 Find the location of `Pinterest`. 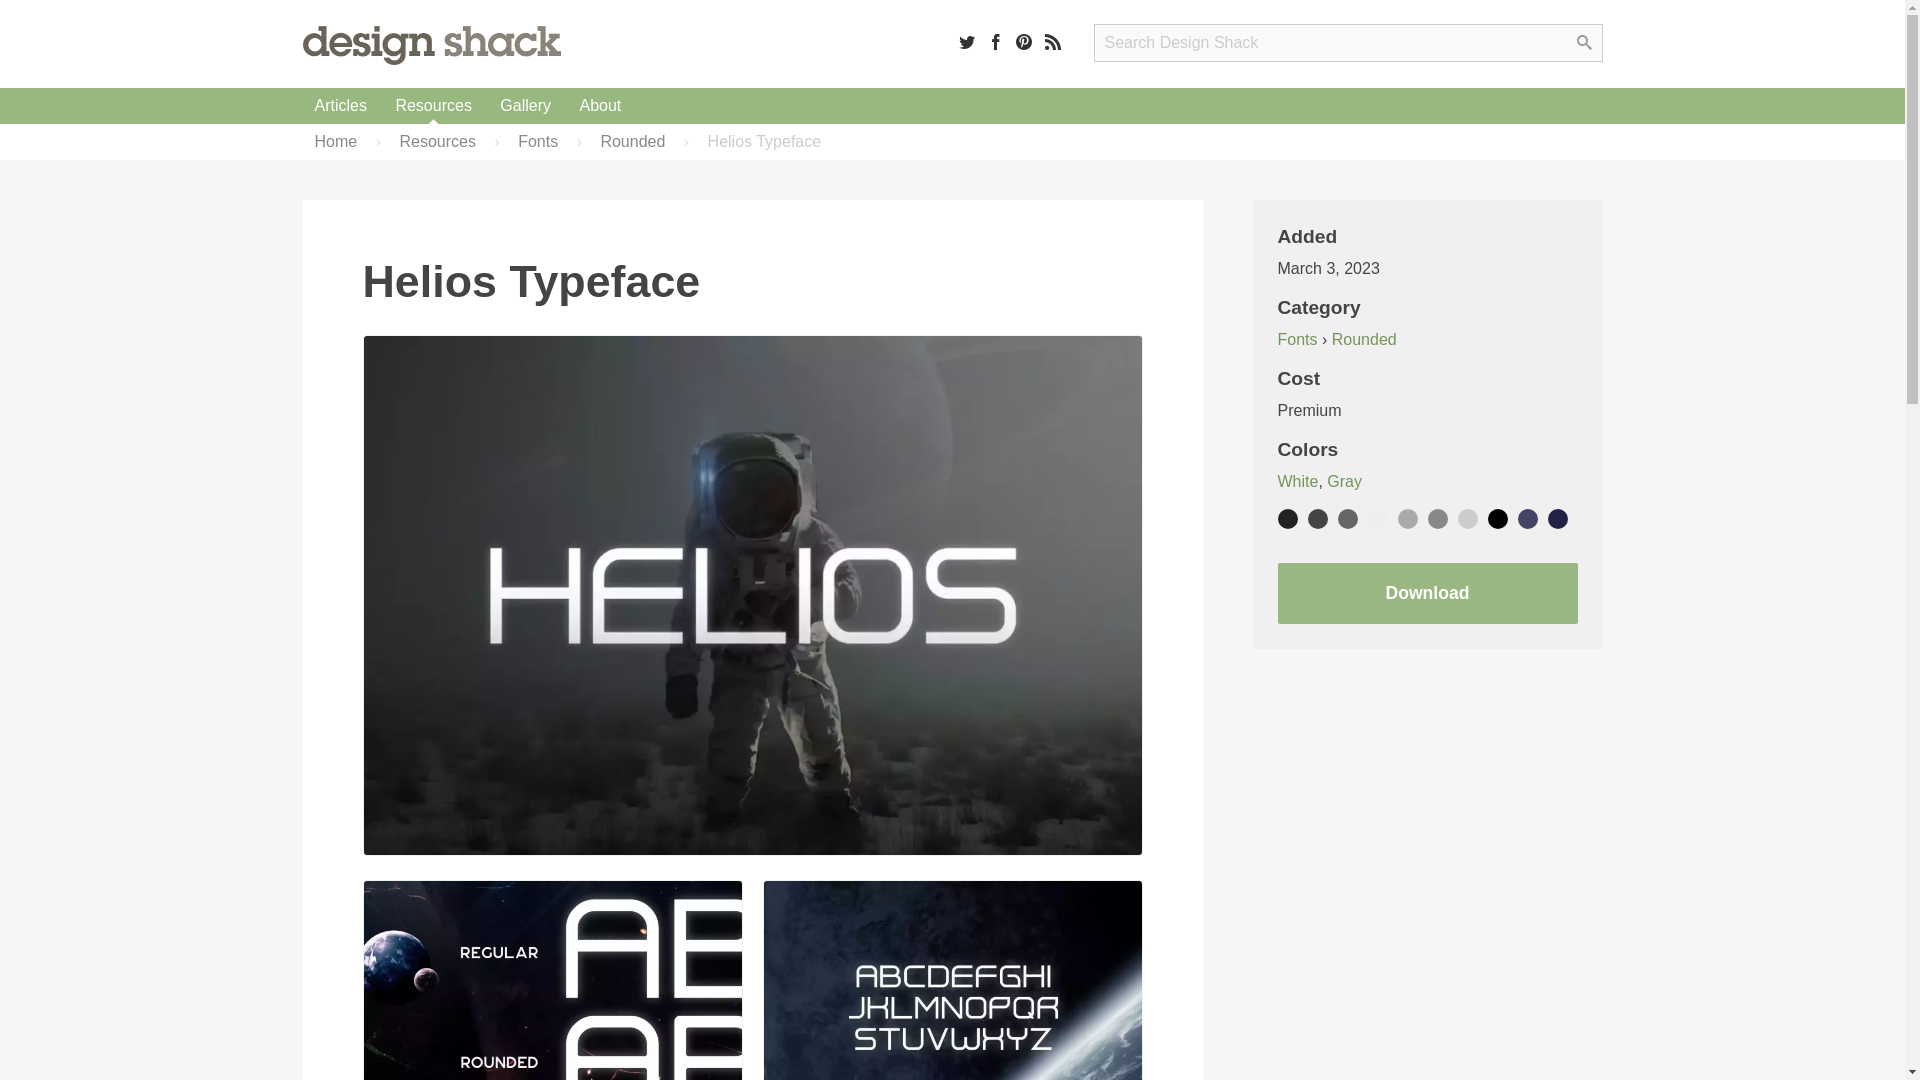

Pinterest is located at coordinates (1024, 41).